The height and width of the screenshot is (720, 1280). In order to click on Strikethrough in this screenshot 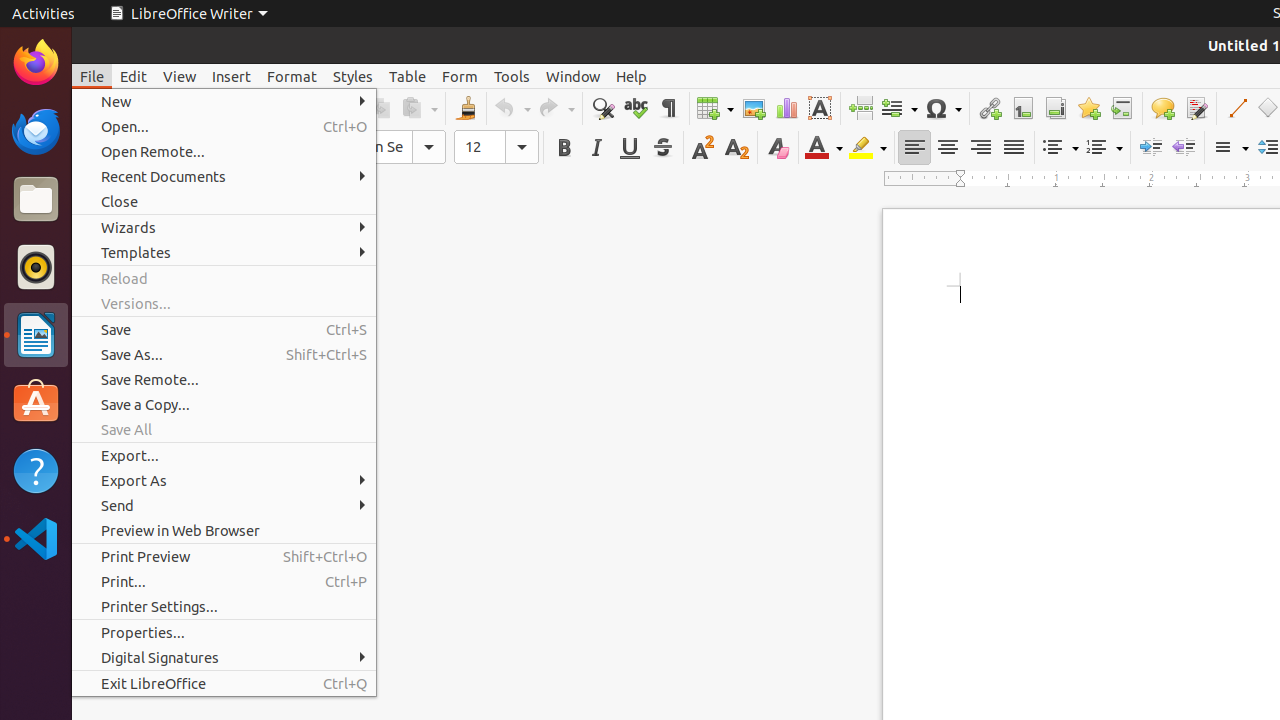, I will do `click(662, 148)`.